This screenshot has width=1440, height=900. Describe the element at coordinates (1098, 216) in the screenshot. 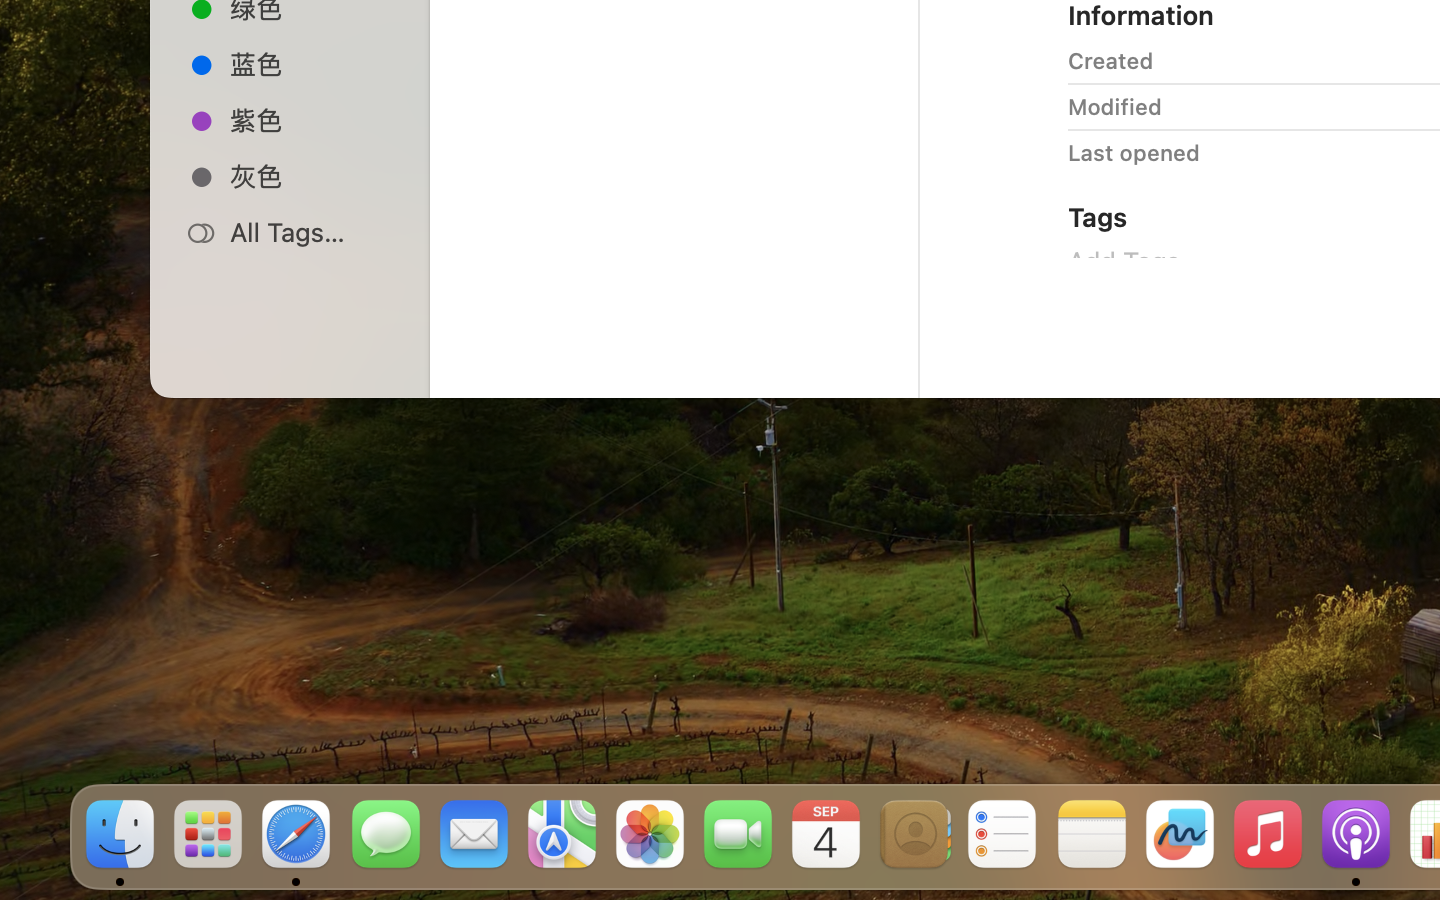

I see `Tags` at that location.